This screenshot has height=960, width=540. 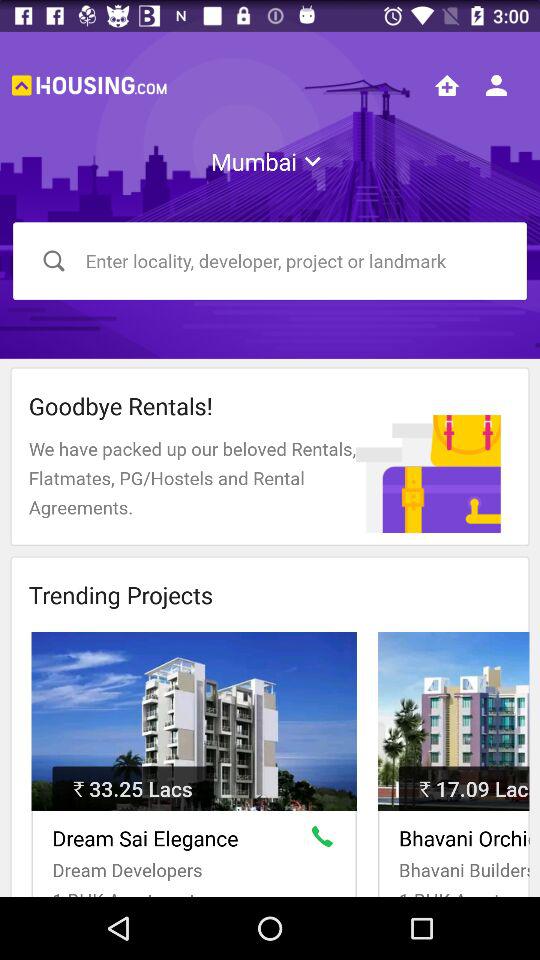 What do you see at coordinates (447, 85) in the screenshot?
I see `add home` at bounding box center [447, 85].